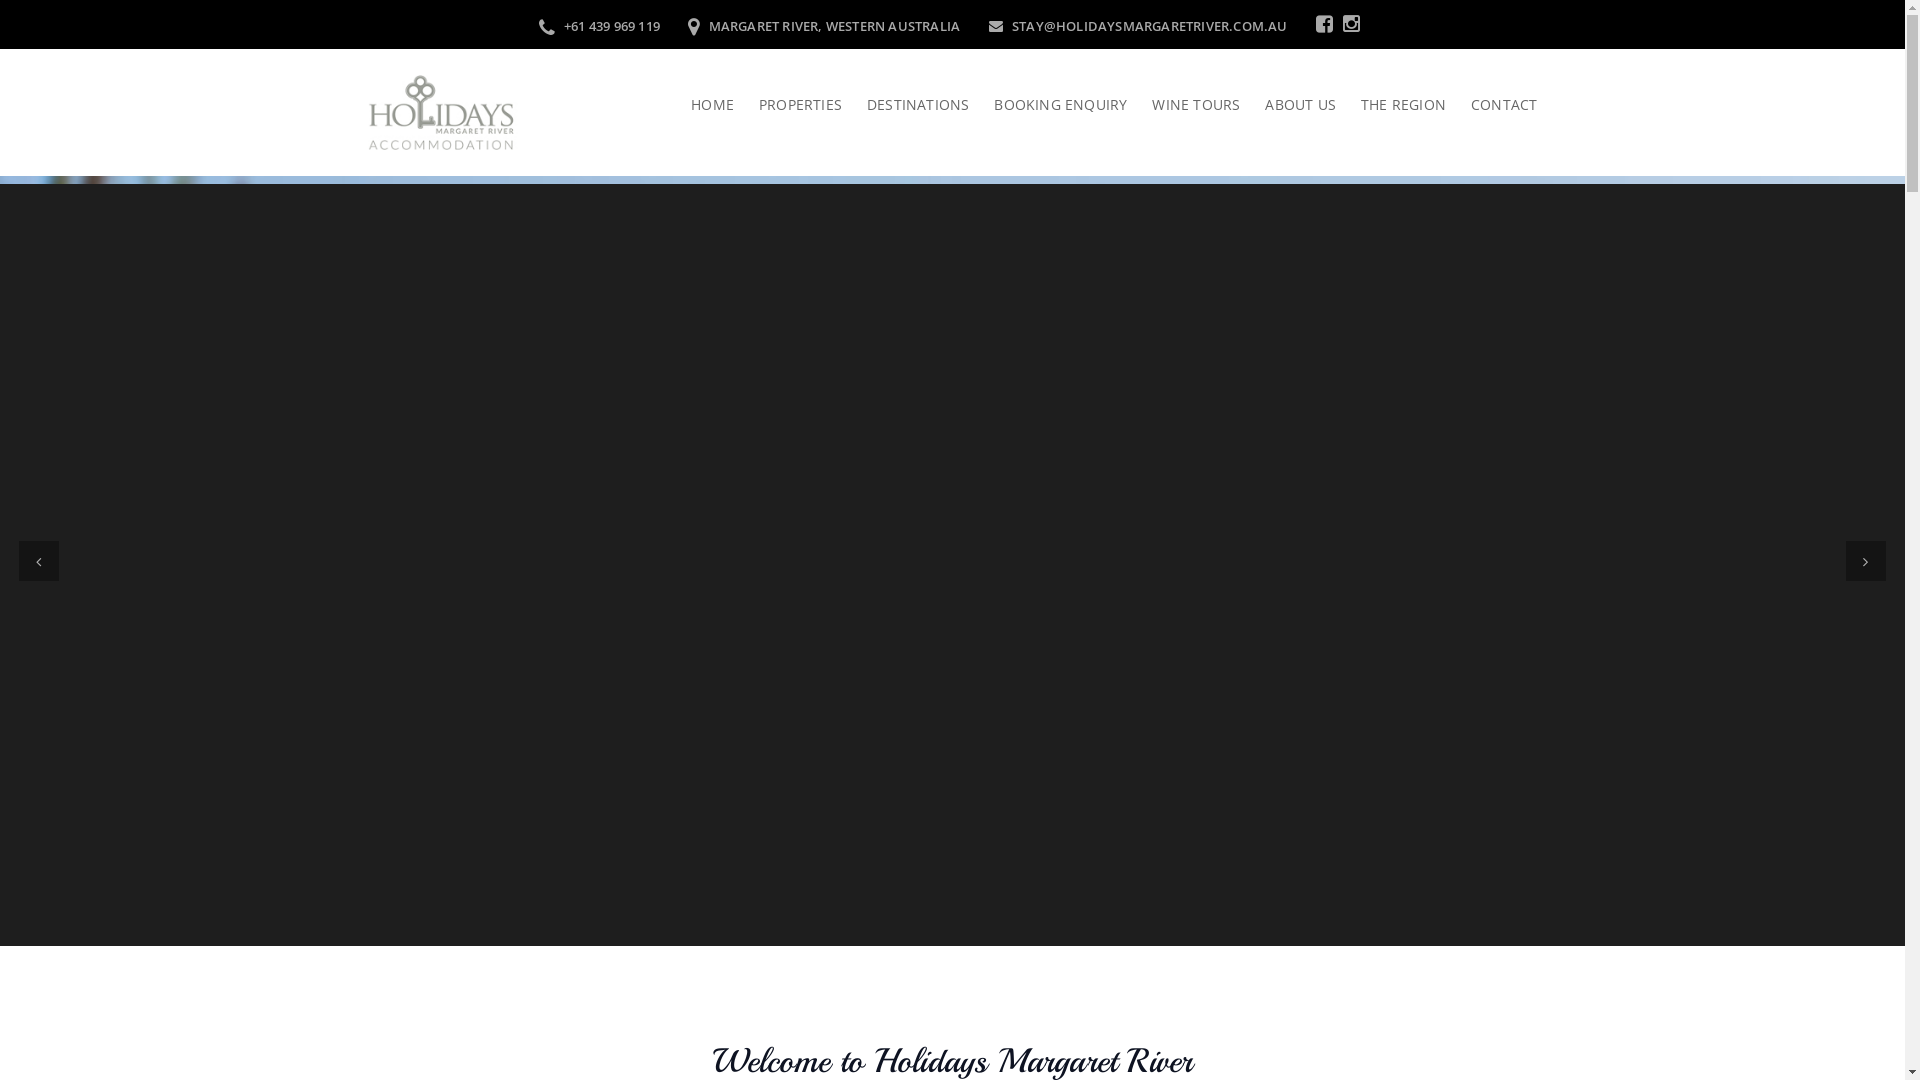  I want to click on CONTACT, so click(1492, 105).